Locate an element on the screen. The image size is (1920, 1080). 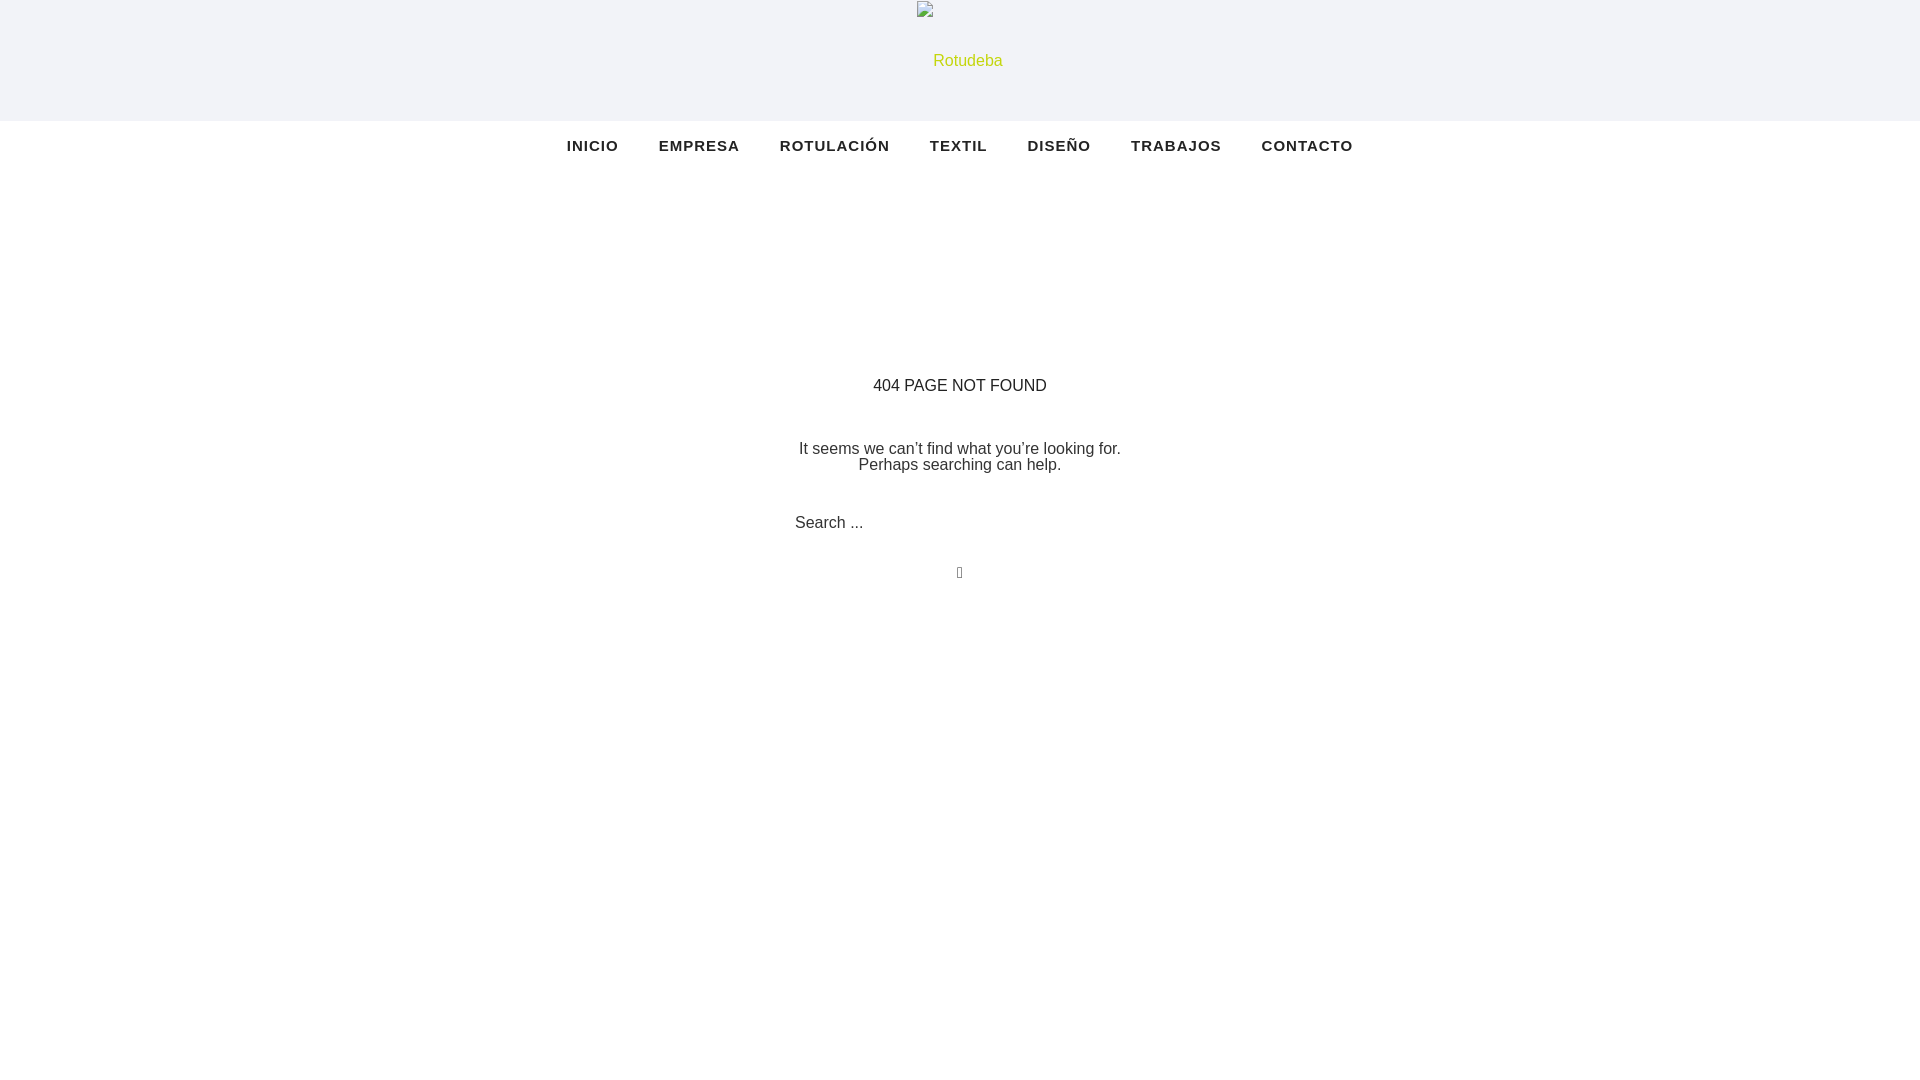
INICIO is located at coordinates (602, 146).